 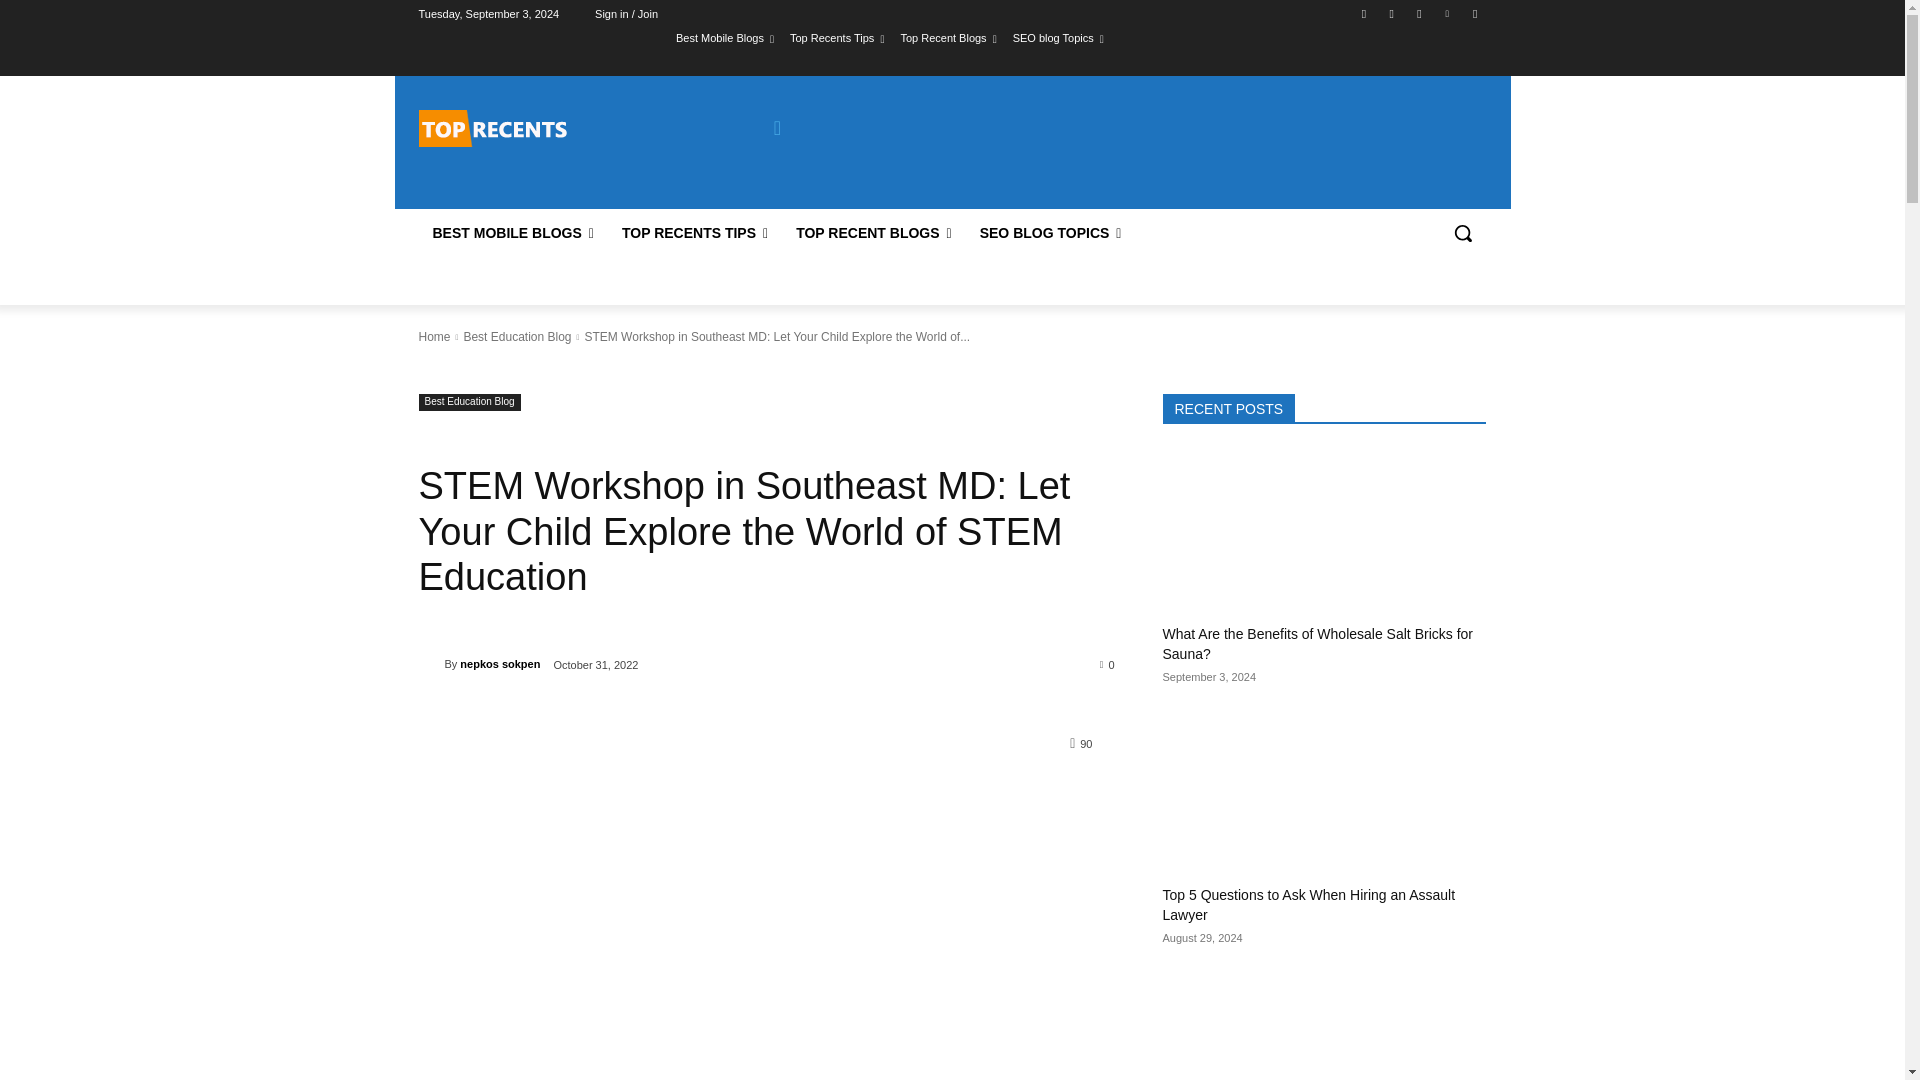 What do you see at coordinates (1448, 13) in the screenshot?
I see `Vimeo` at bounding box center [1448, 13].